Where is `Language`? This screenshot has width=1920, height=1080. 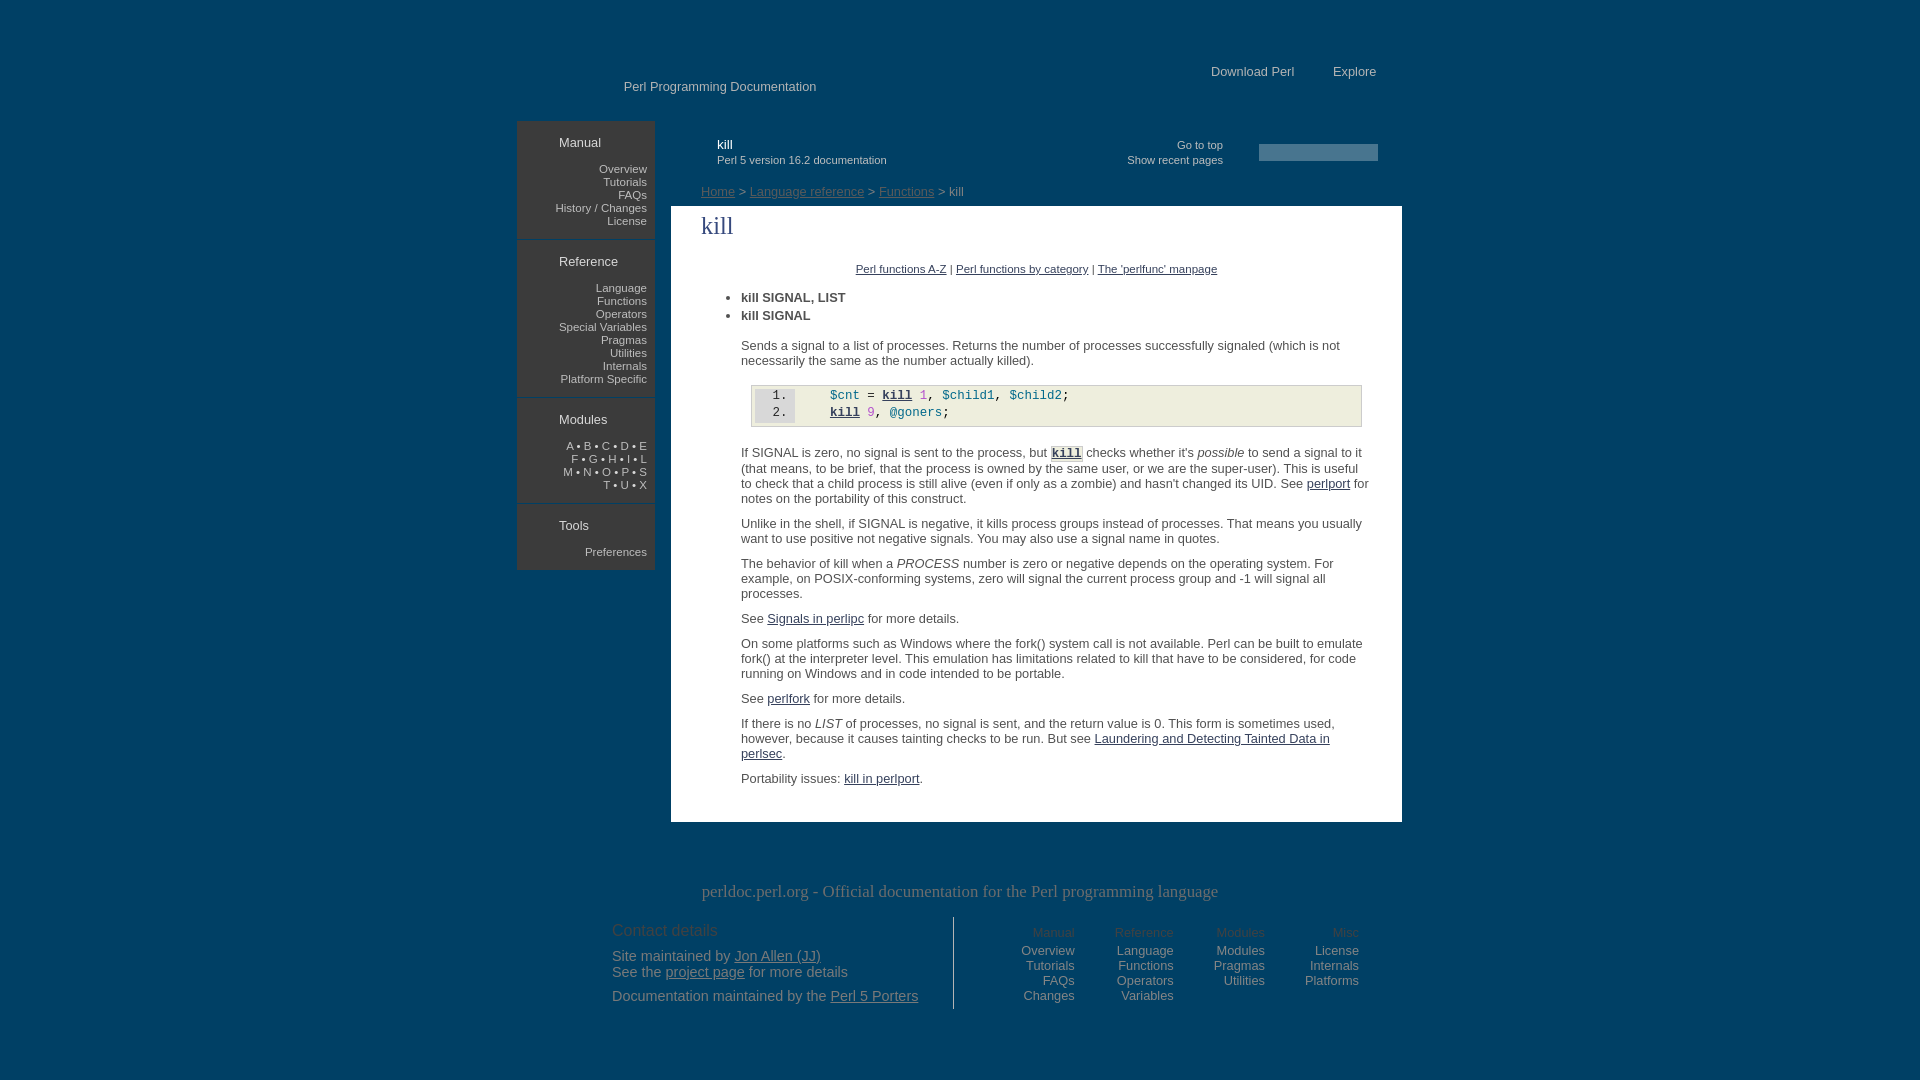
Language is located at coordinates (621, 287).